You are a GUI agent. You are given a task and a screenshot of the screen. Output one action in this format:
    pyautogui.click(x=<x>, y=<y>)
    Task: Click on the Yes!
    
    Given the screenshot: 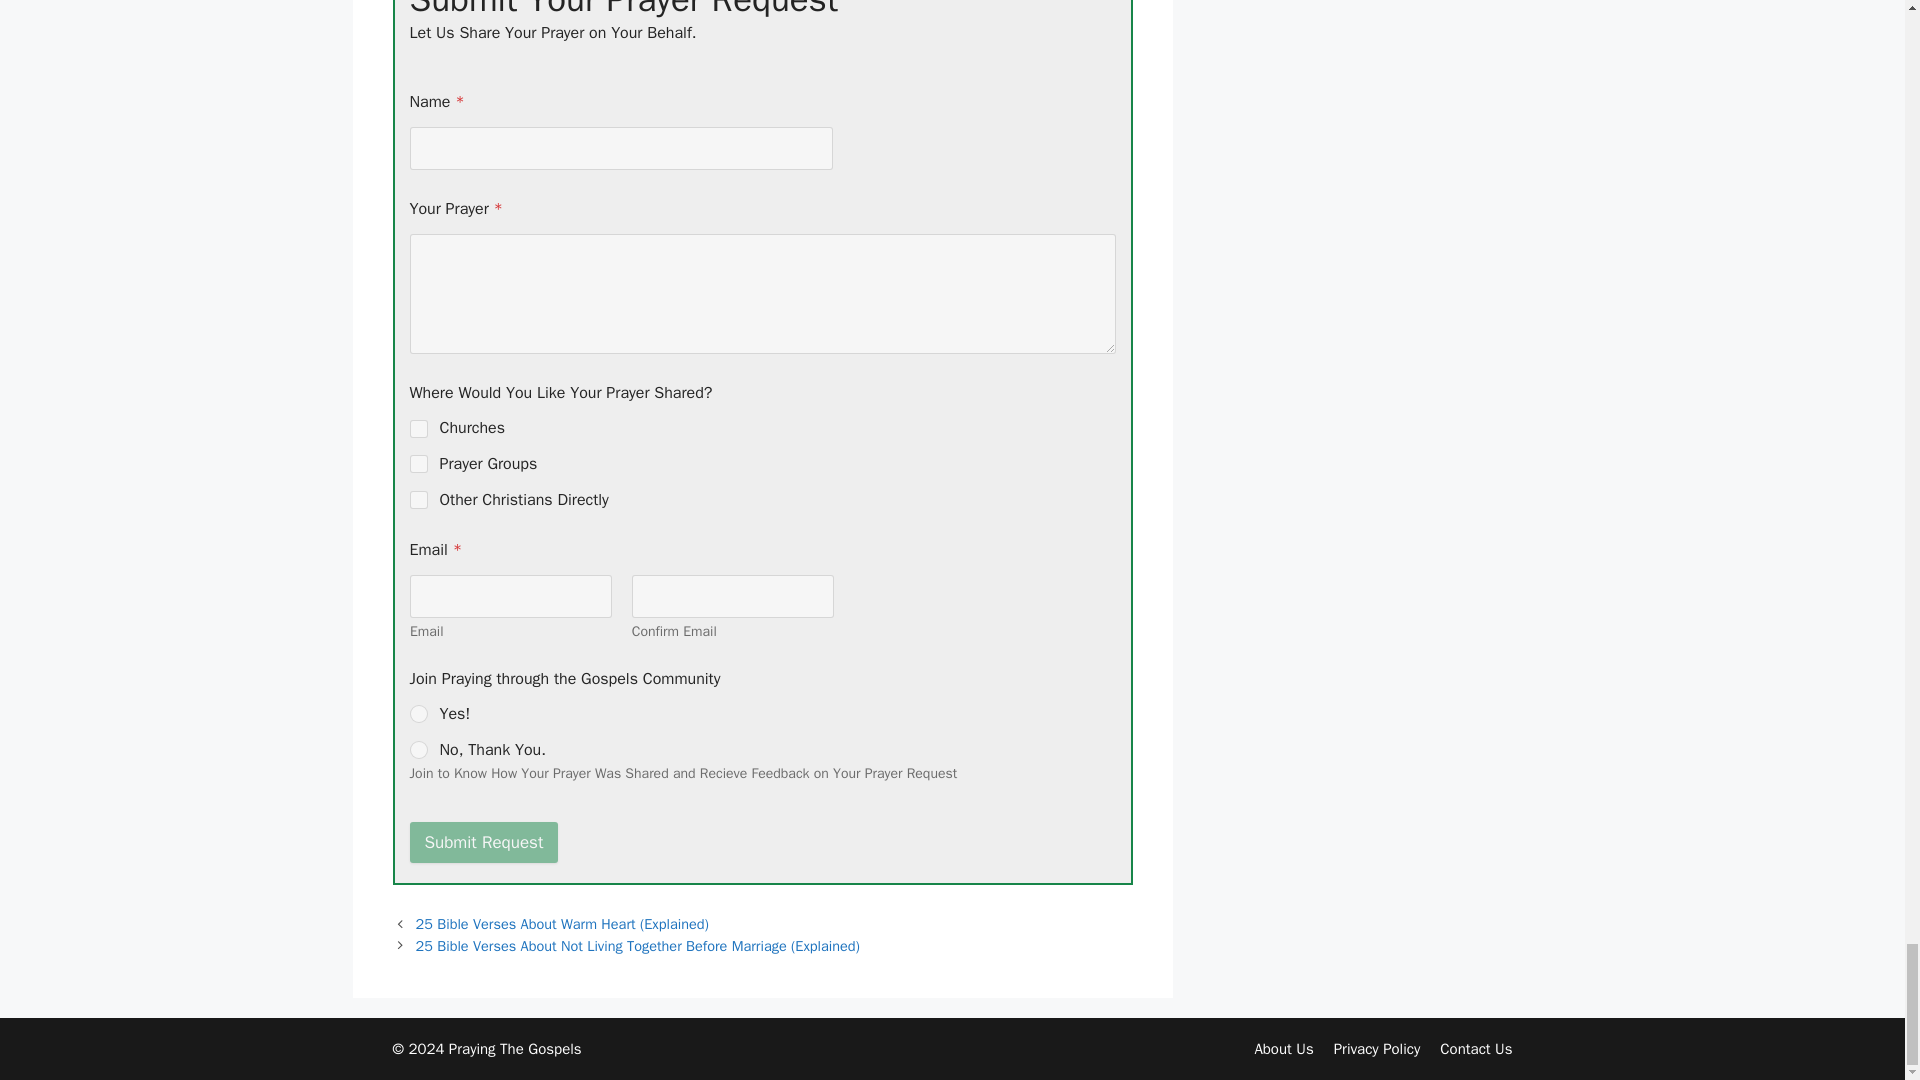 What is the action you would take?
    pyautogui.click(x=420, y=714)
    